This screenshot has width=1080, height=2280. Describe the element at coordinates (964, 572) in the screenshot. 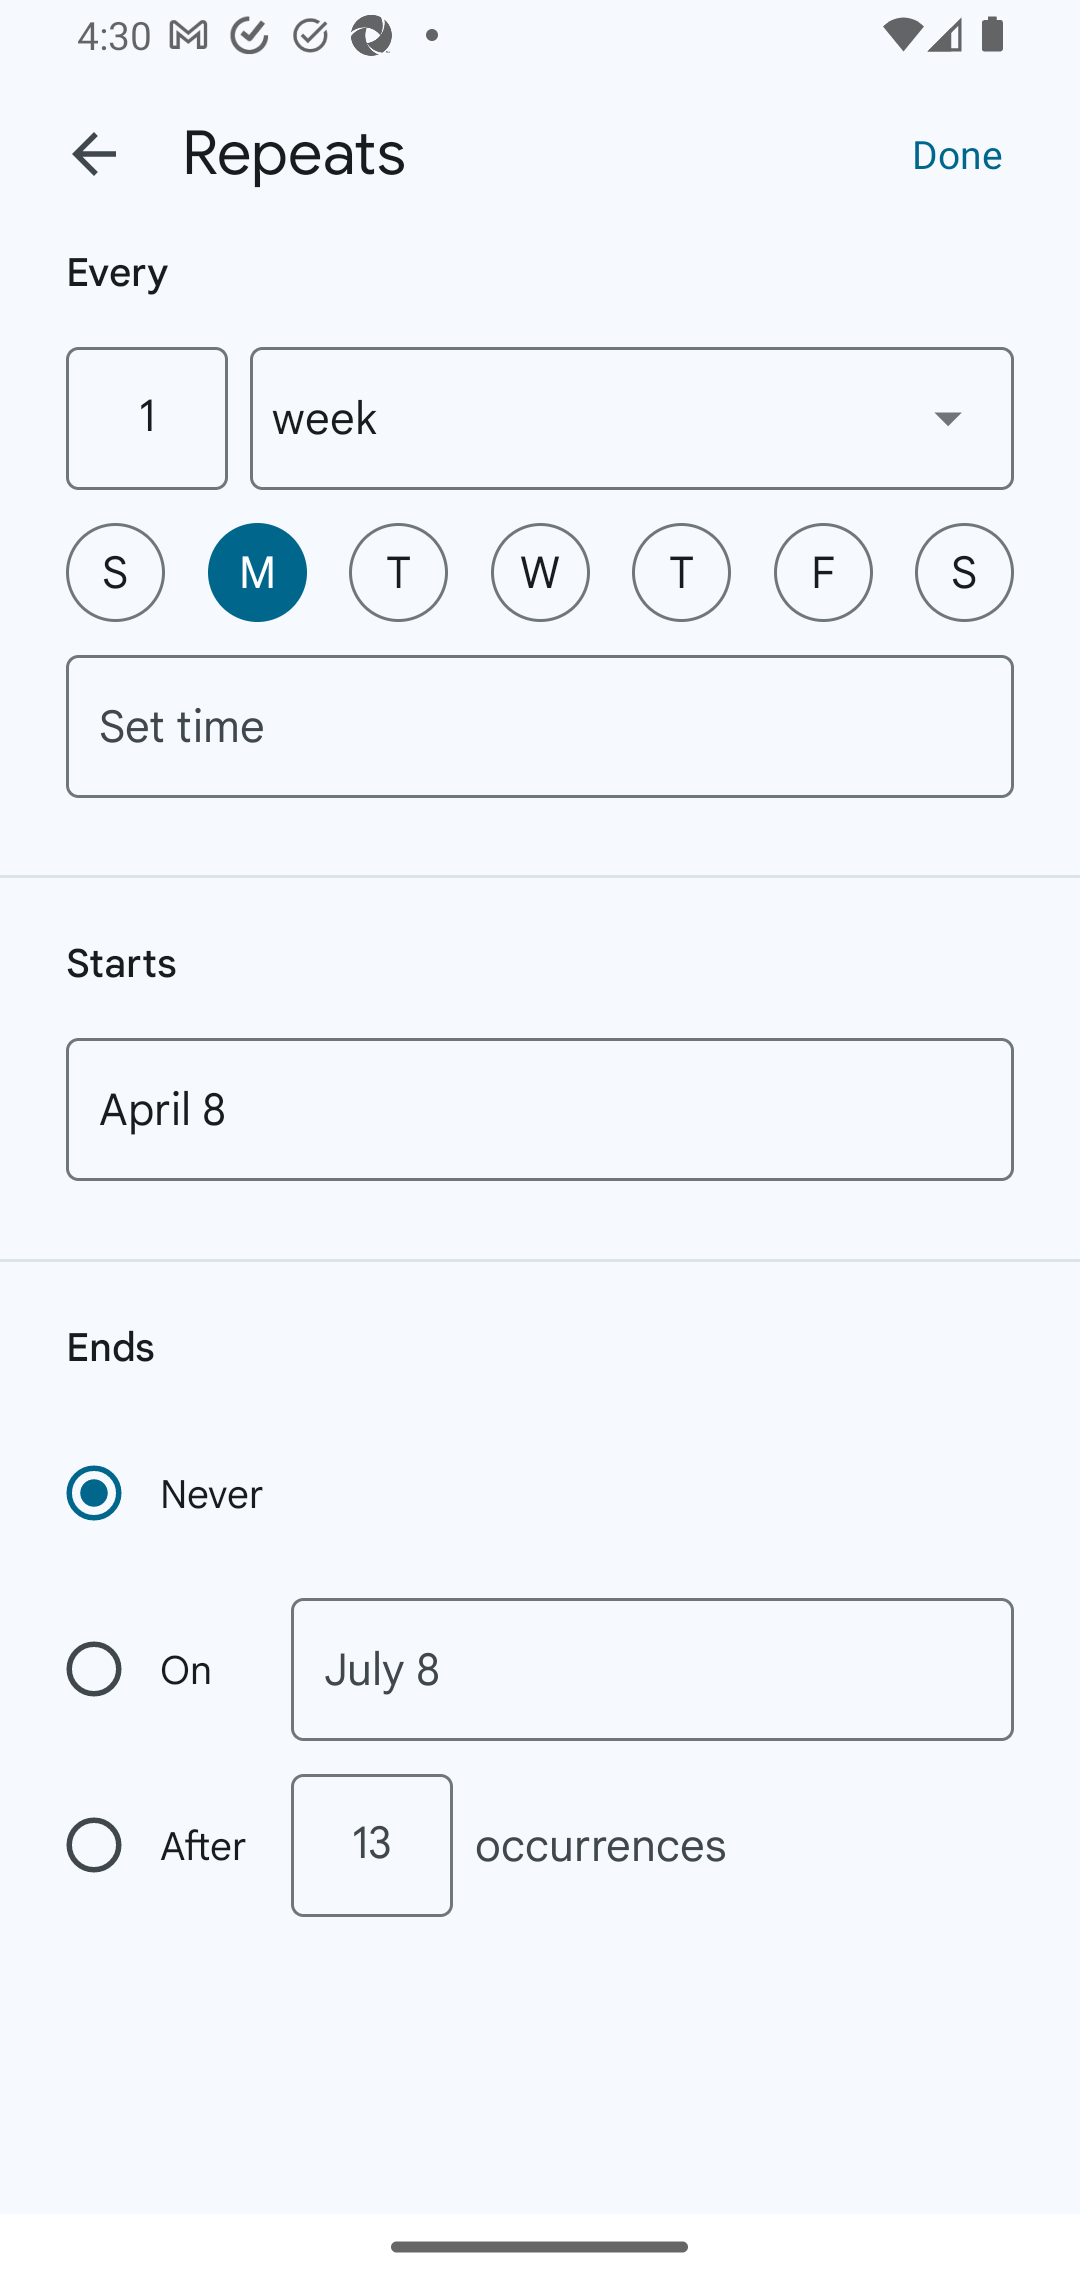

I see `S Saturday` at that location.